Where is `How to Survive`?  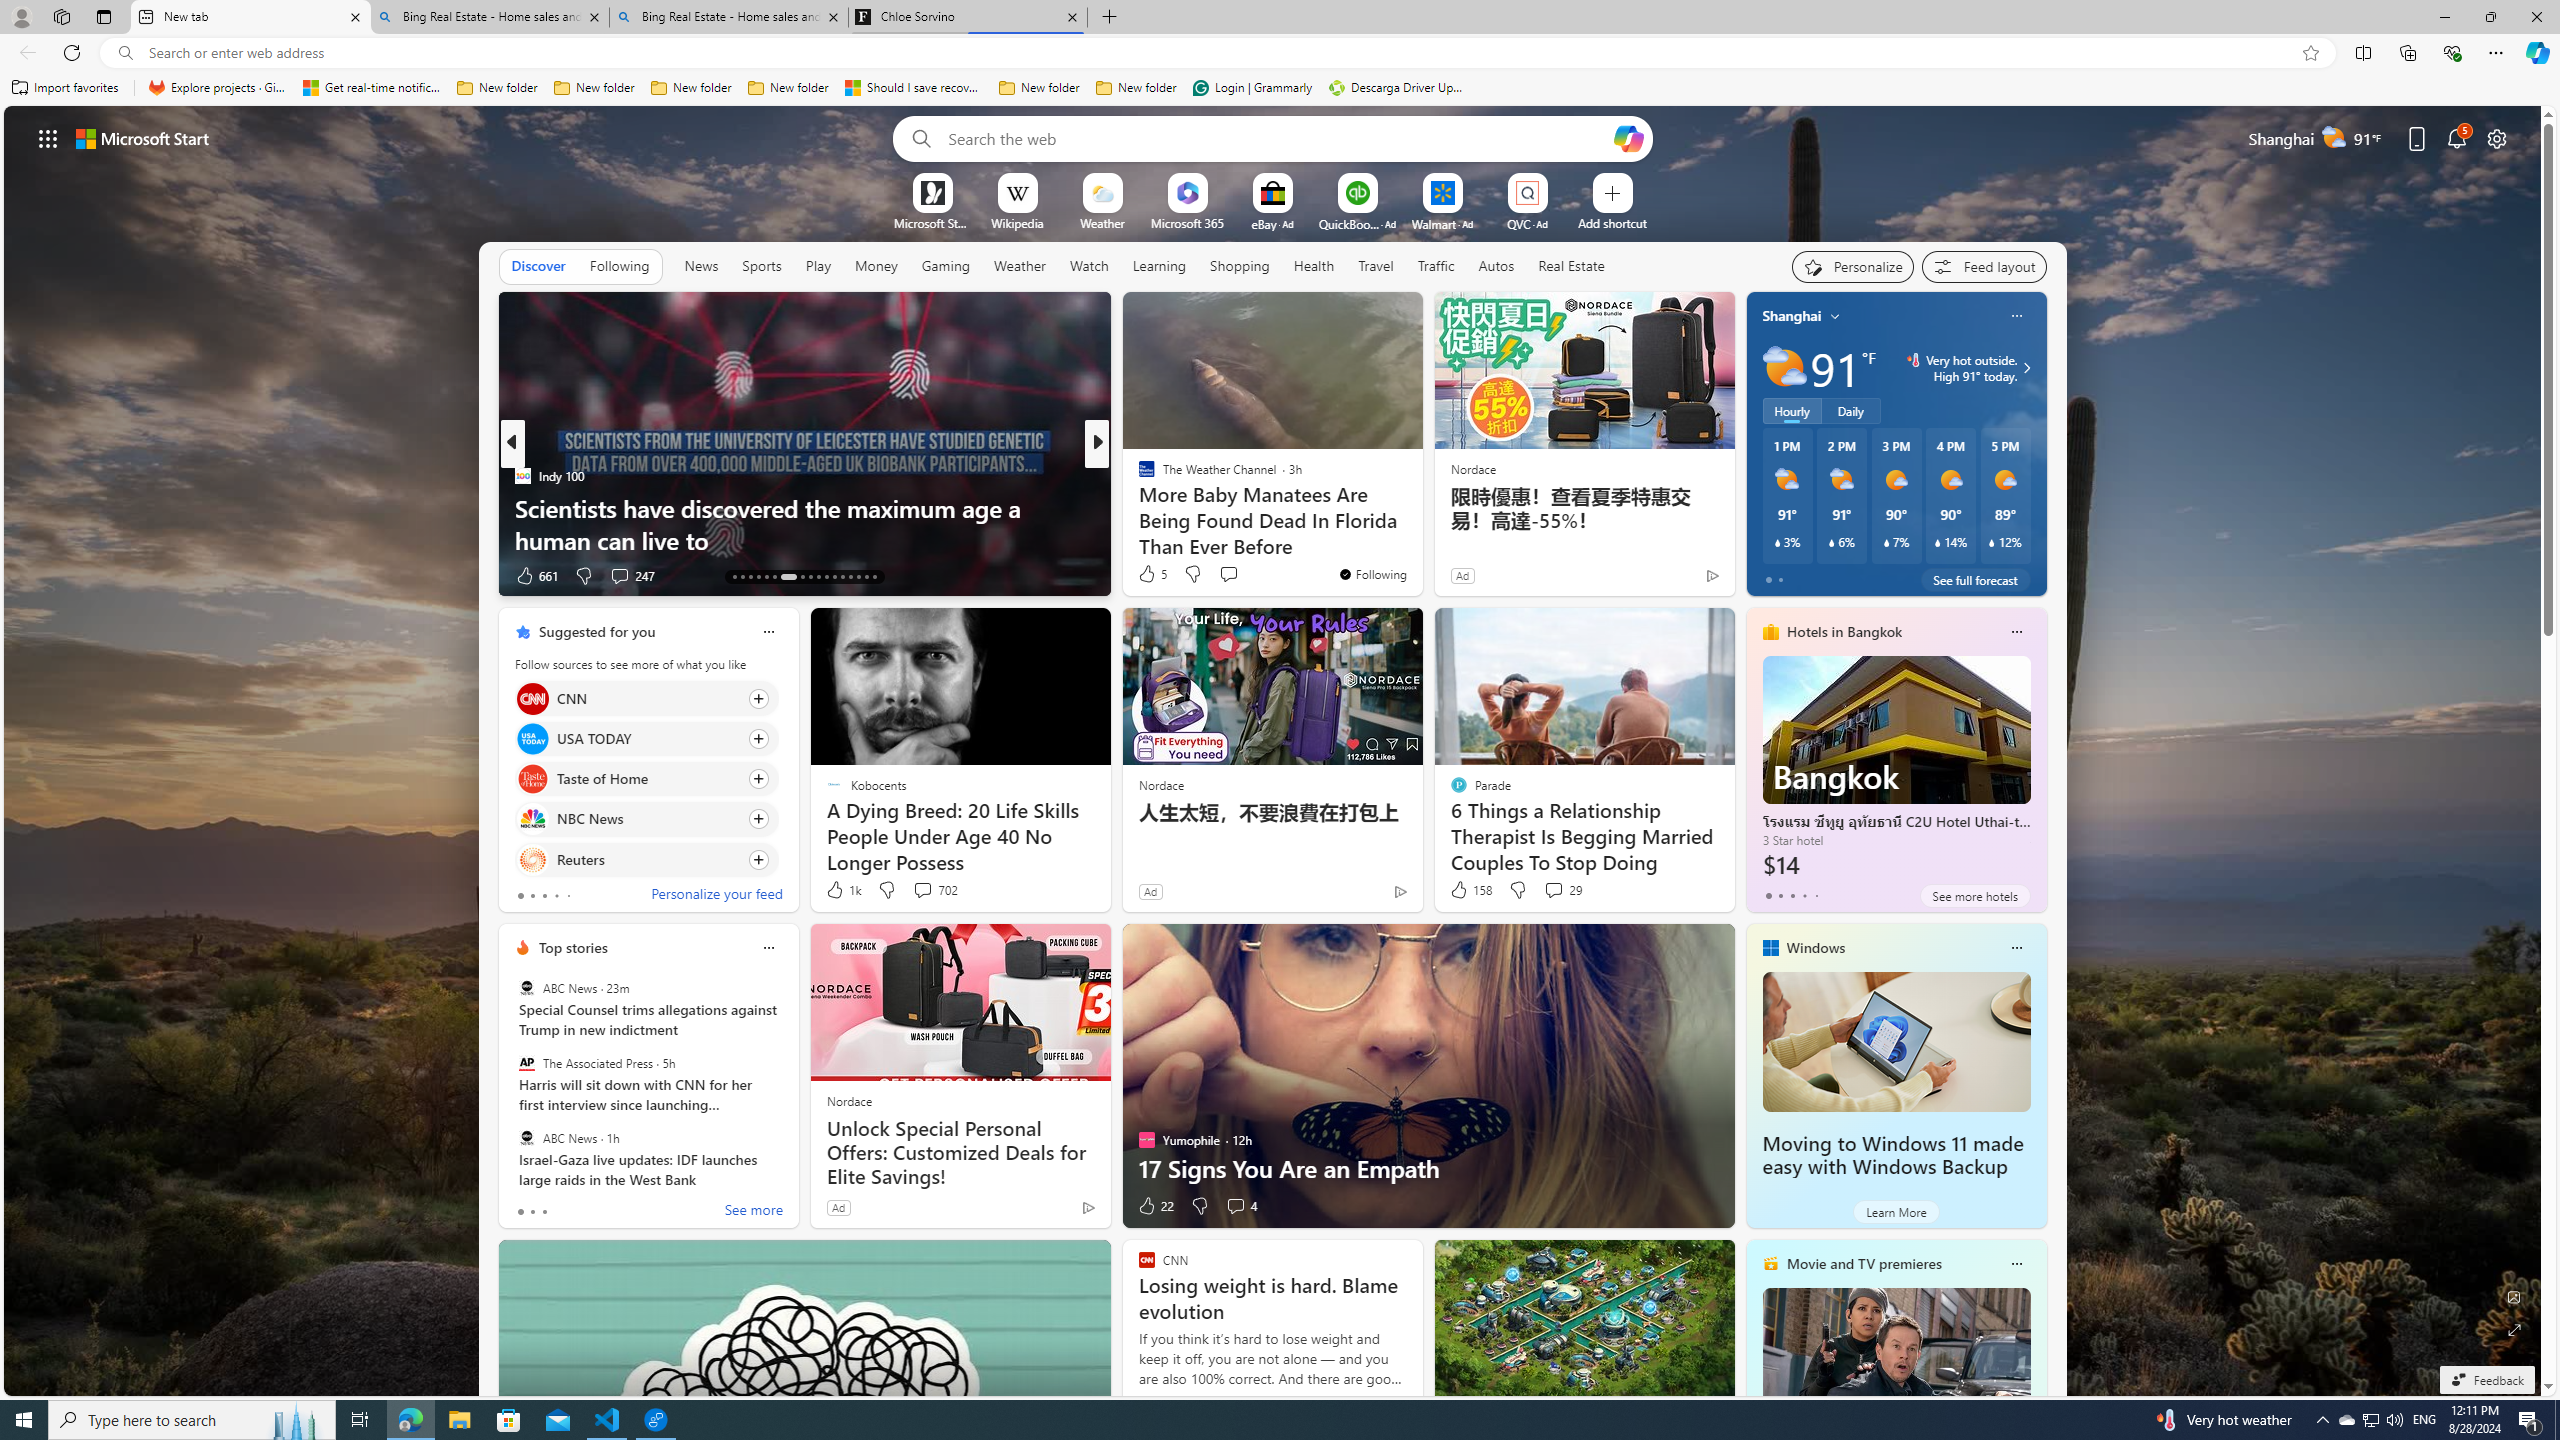 How to Survive is located at coordinates (1137, 507).